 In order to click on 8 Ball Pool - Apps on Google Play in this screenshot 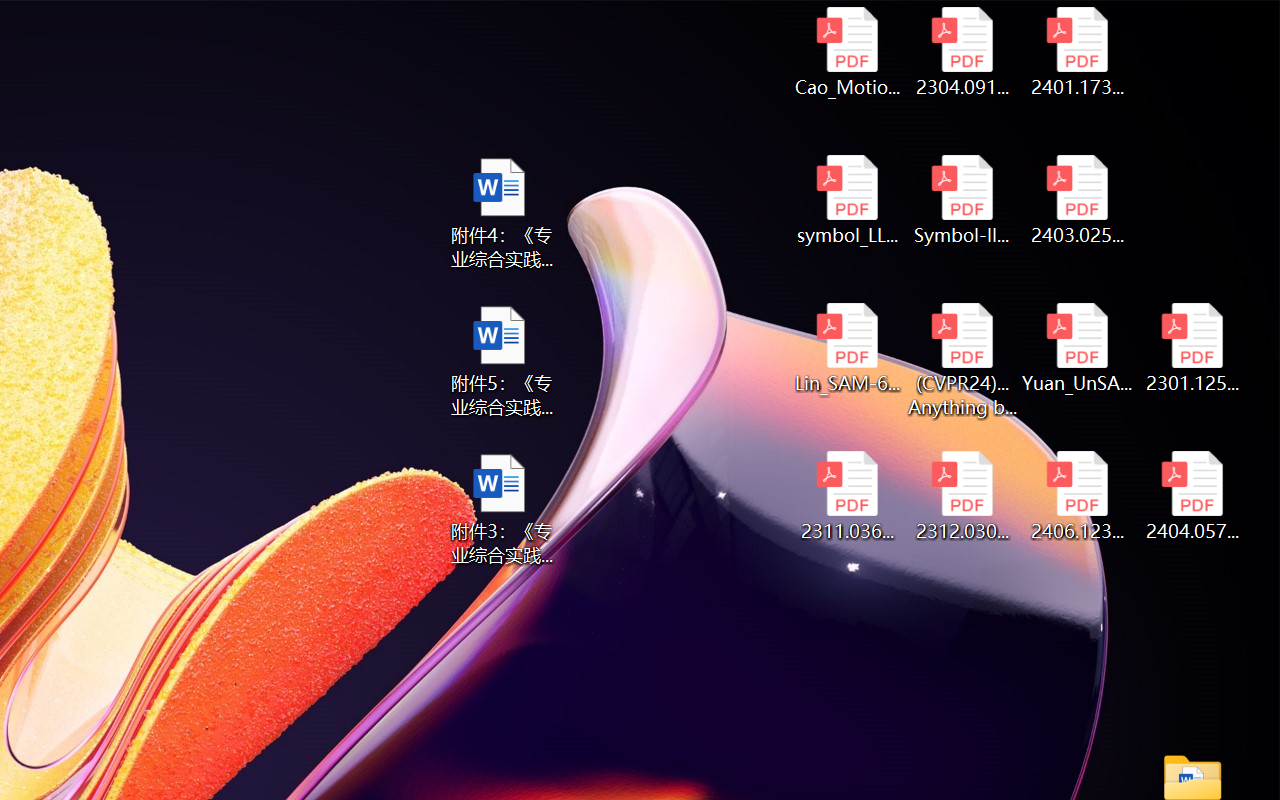, I will do `click(1018, 22)`.